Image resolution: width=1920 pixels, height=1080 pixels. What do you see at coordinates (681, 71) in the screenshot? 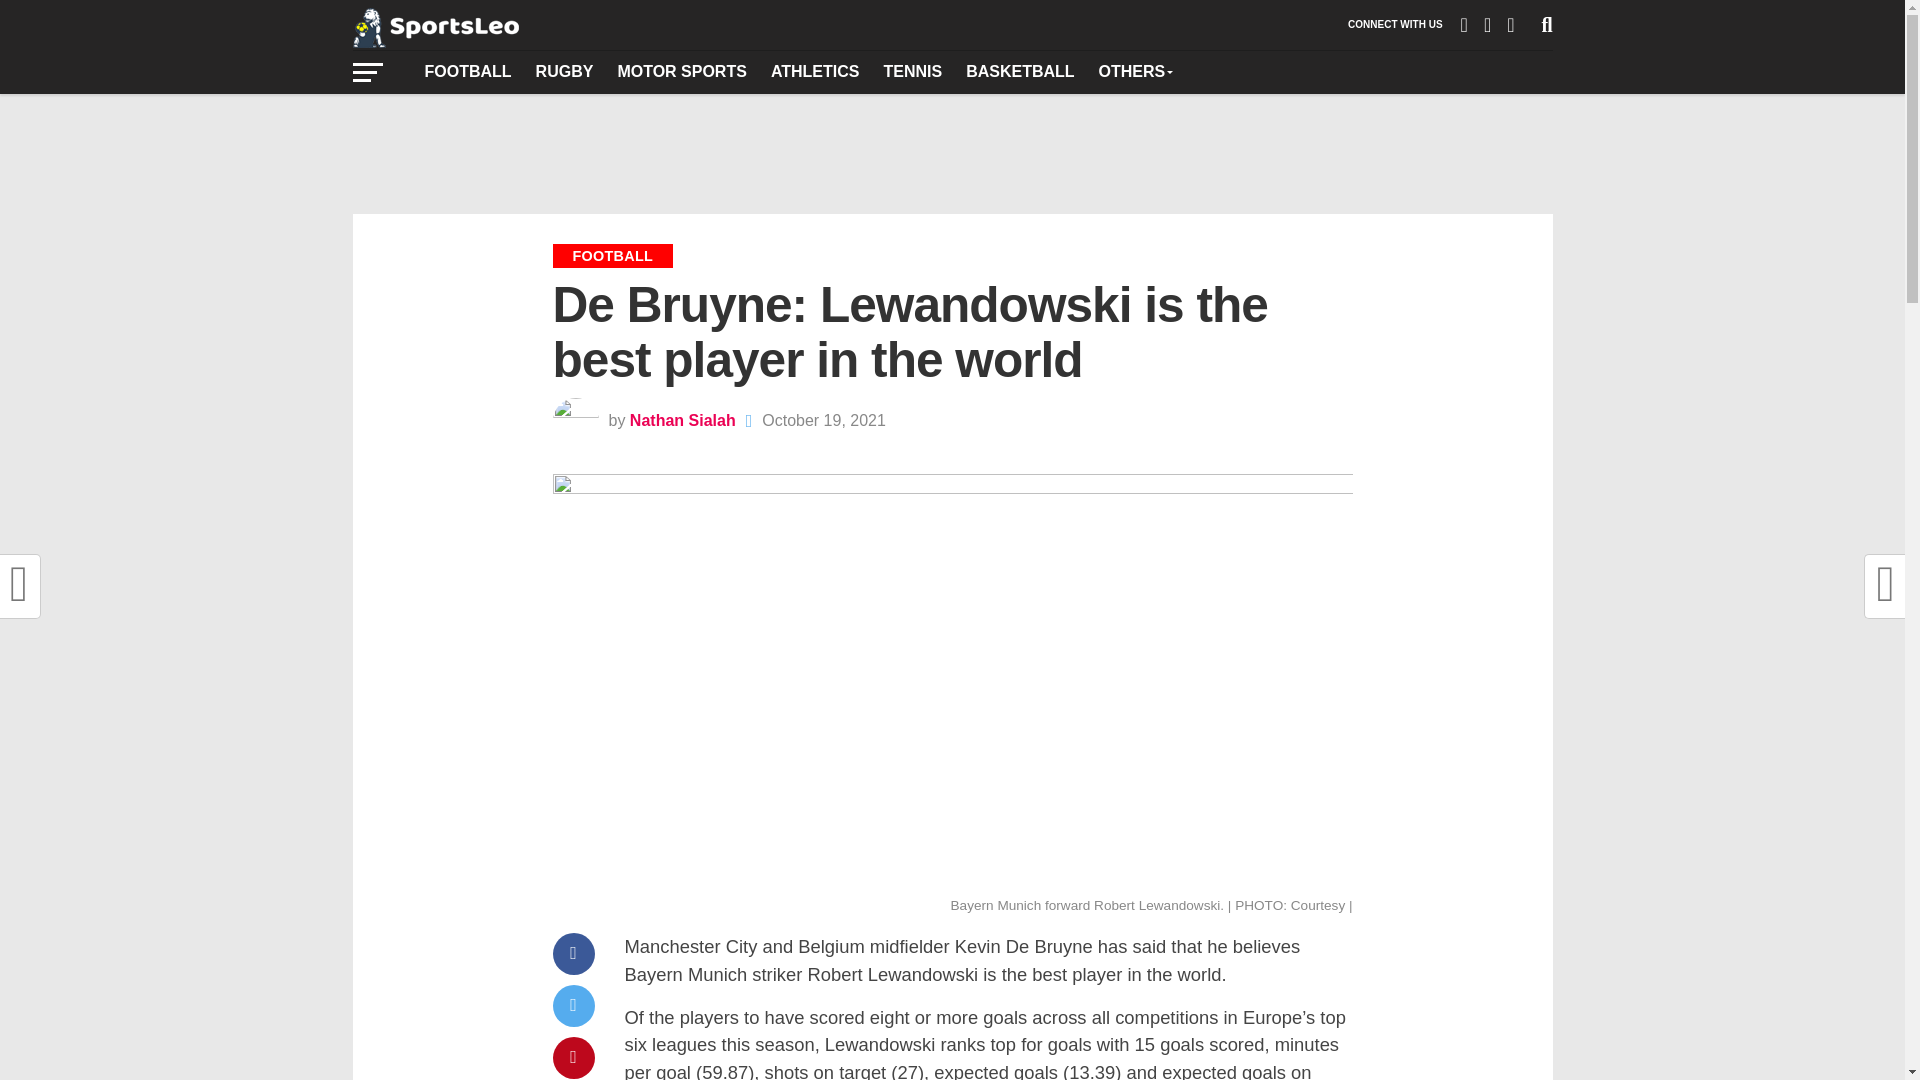
I see `MOTOR SPORTS` at bounding box center [681, 71].